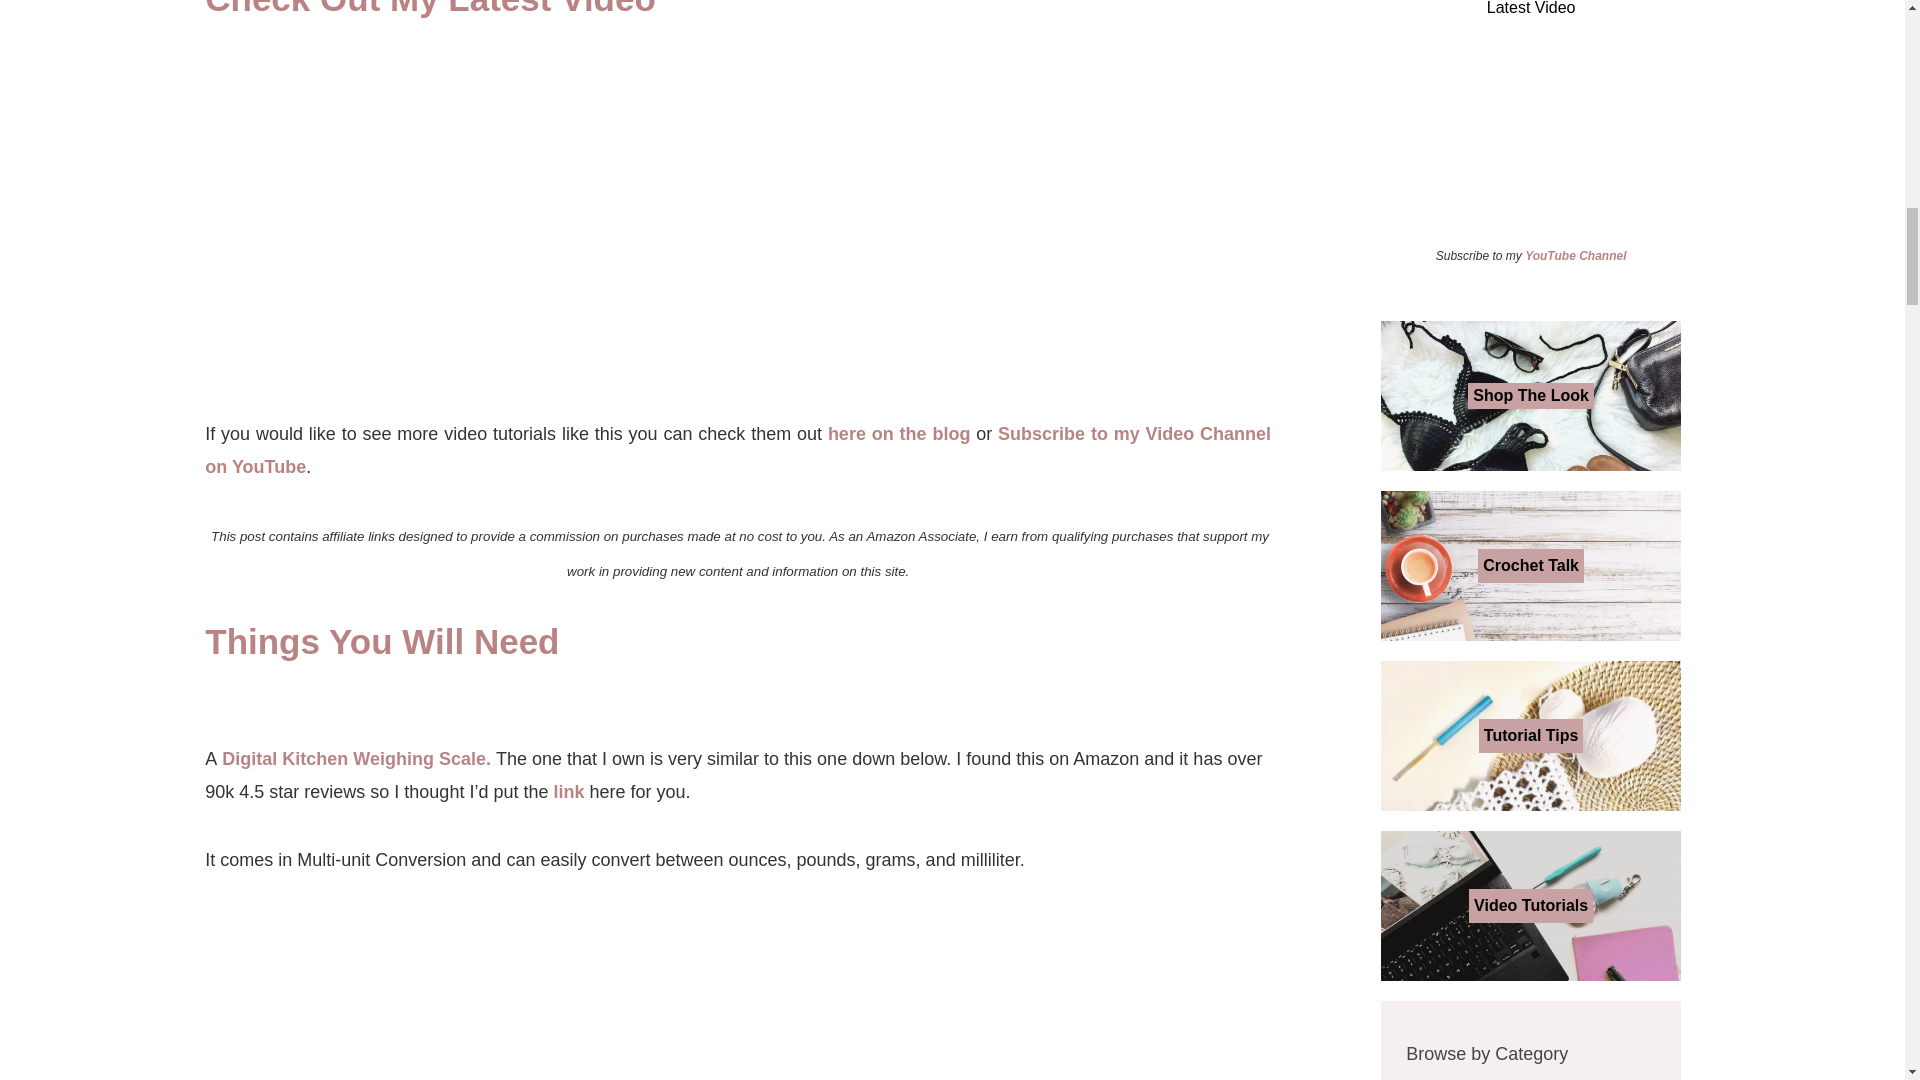  Describe the element at coordinates (356, 758) in the screenshot. I see `Digital Kitchen Weighing Scale.` at that location.